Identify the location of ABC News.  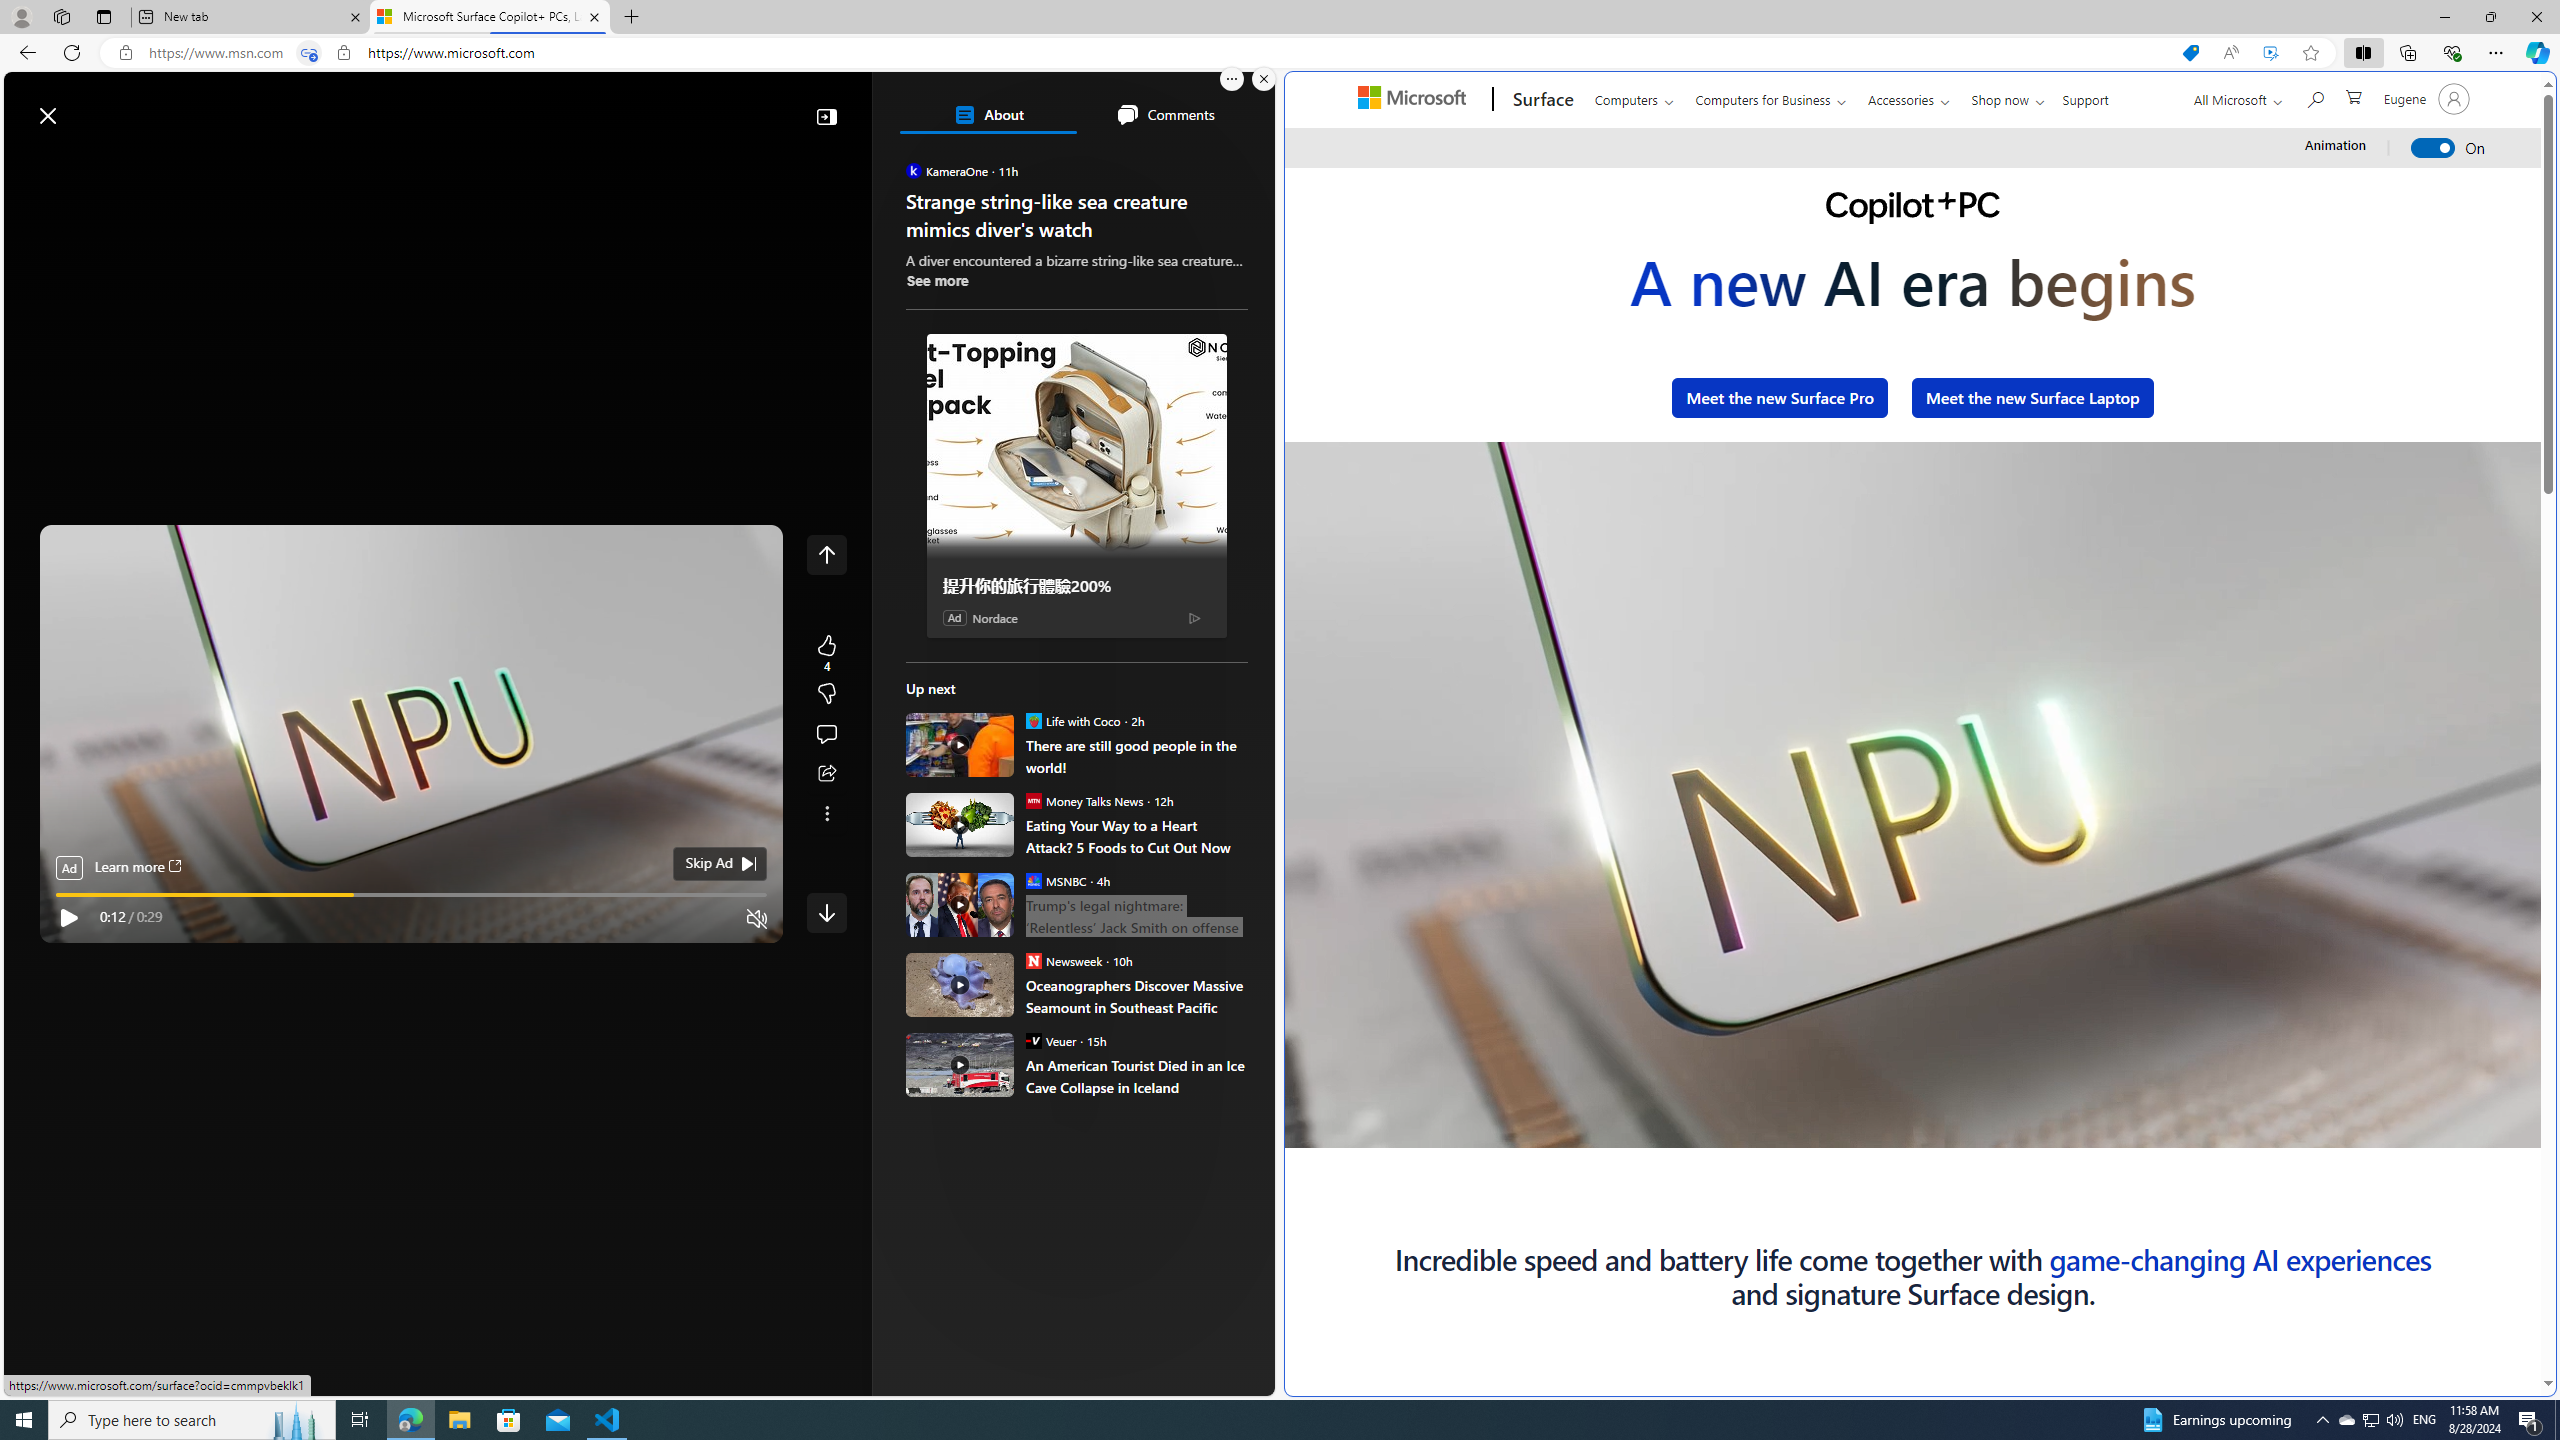
(975, 732).